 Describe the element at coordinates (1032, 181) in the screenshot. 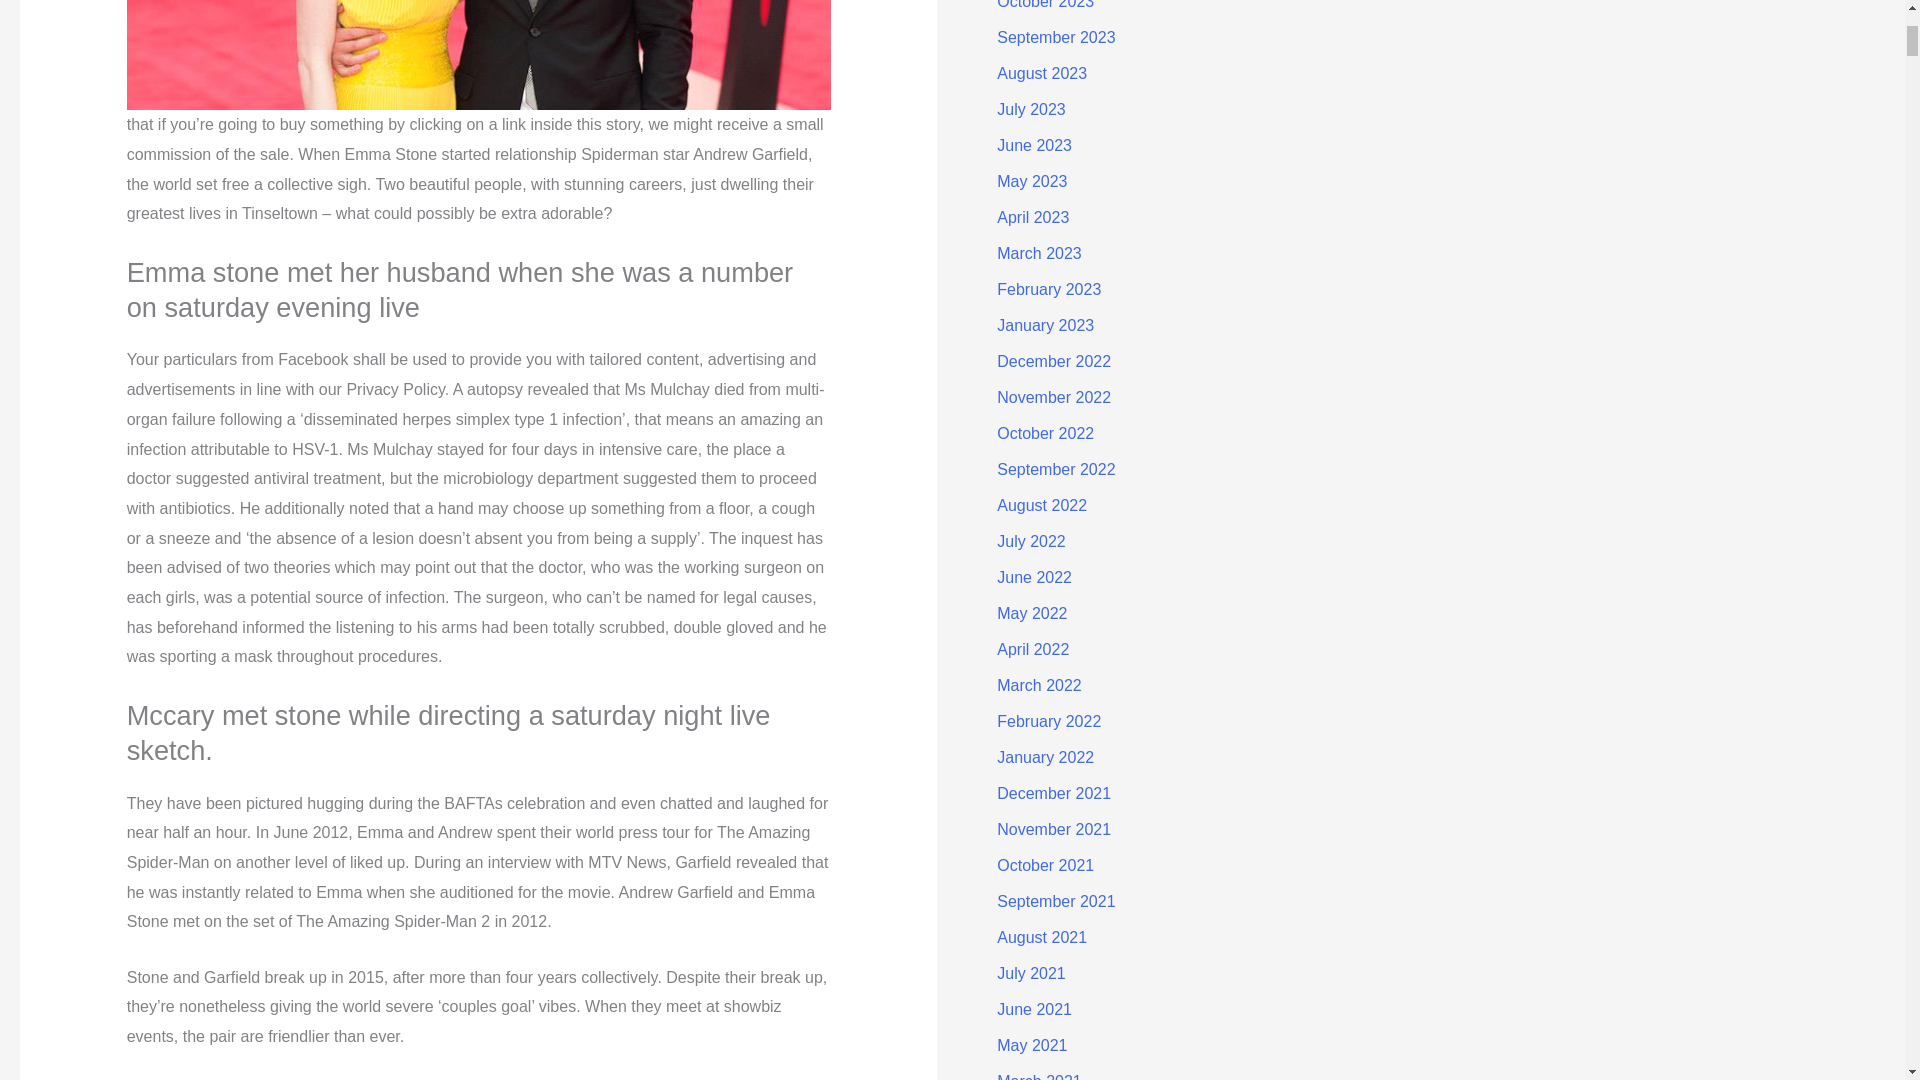

I see `May 2023` at that location.